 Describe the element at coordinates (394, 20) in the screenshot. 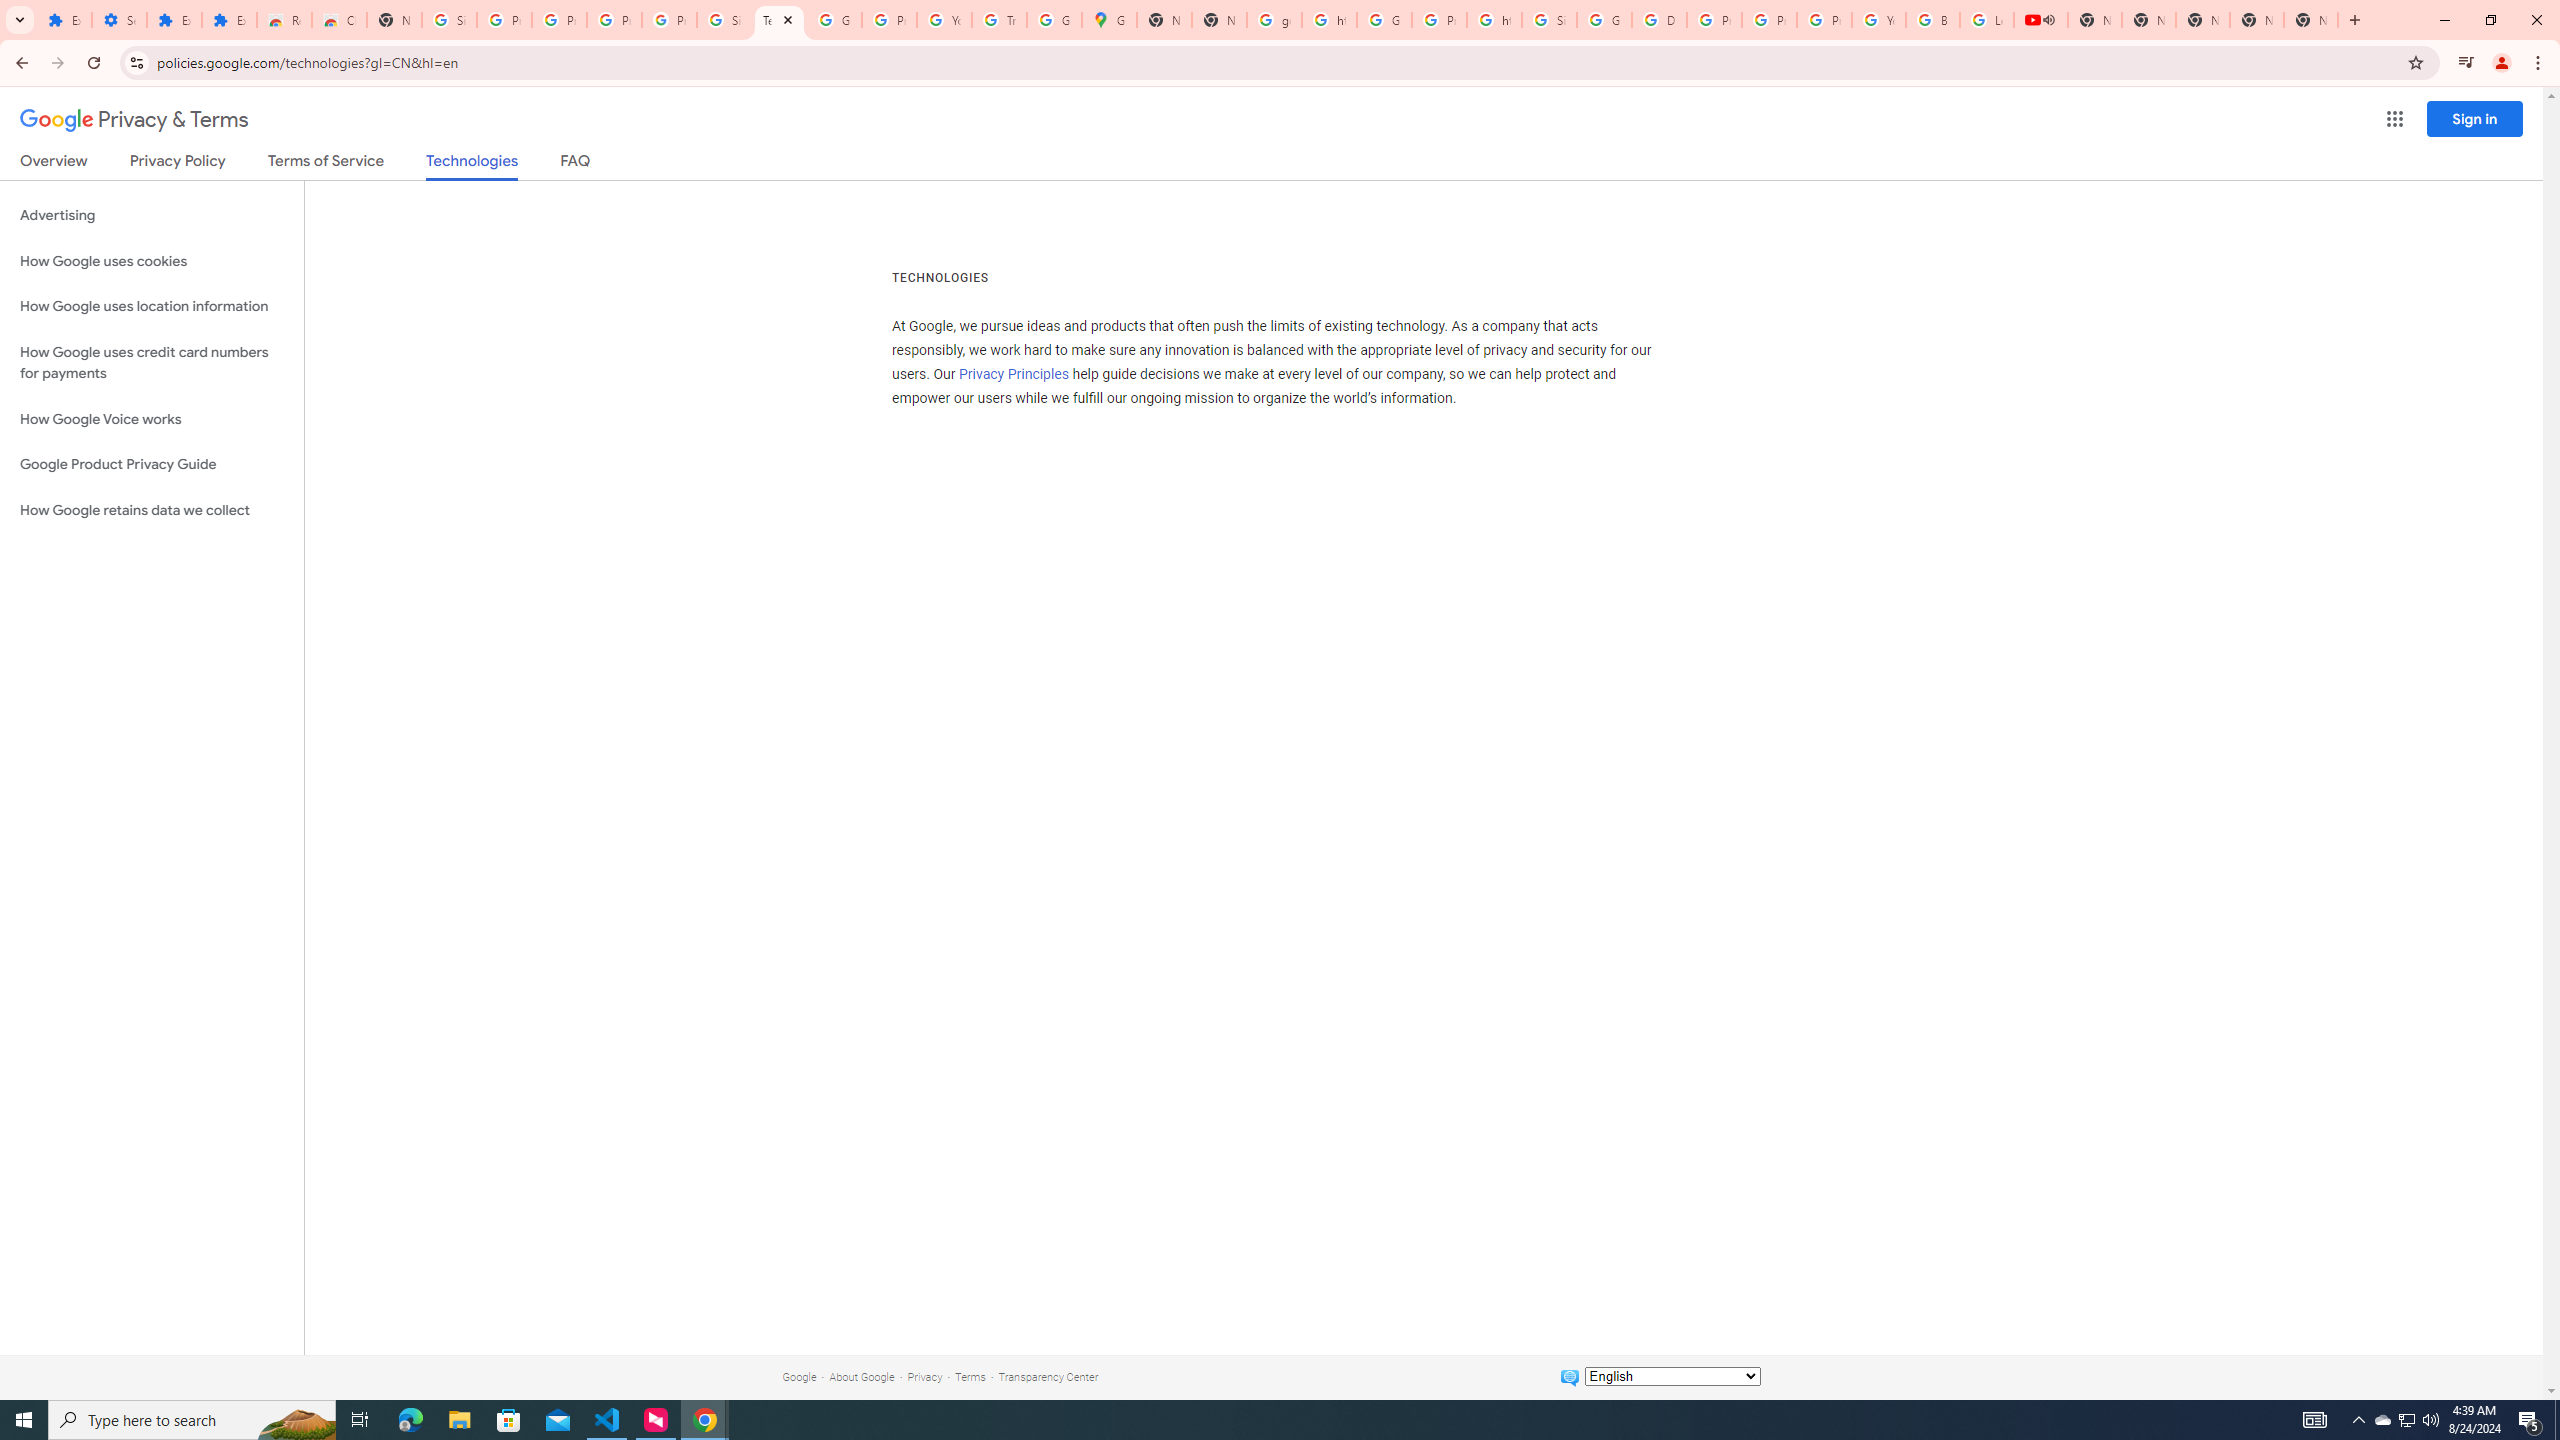

I see `New Tab` at that location.